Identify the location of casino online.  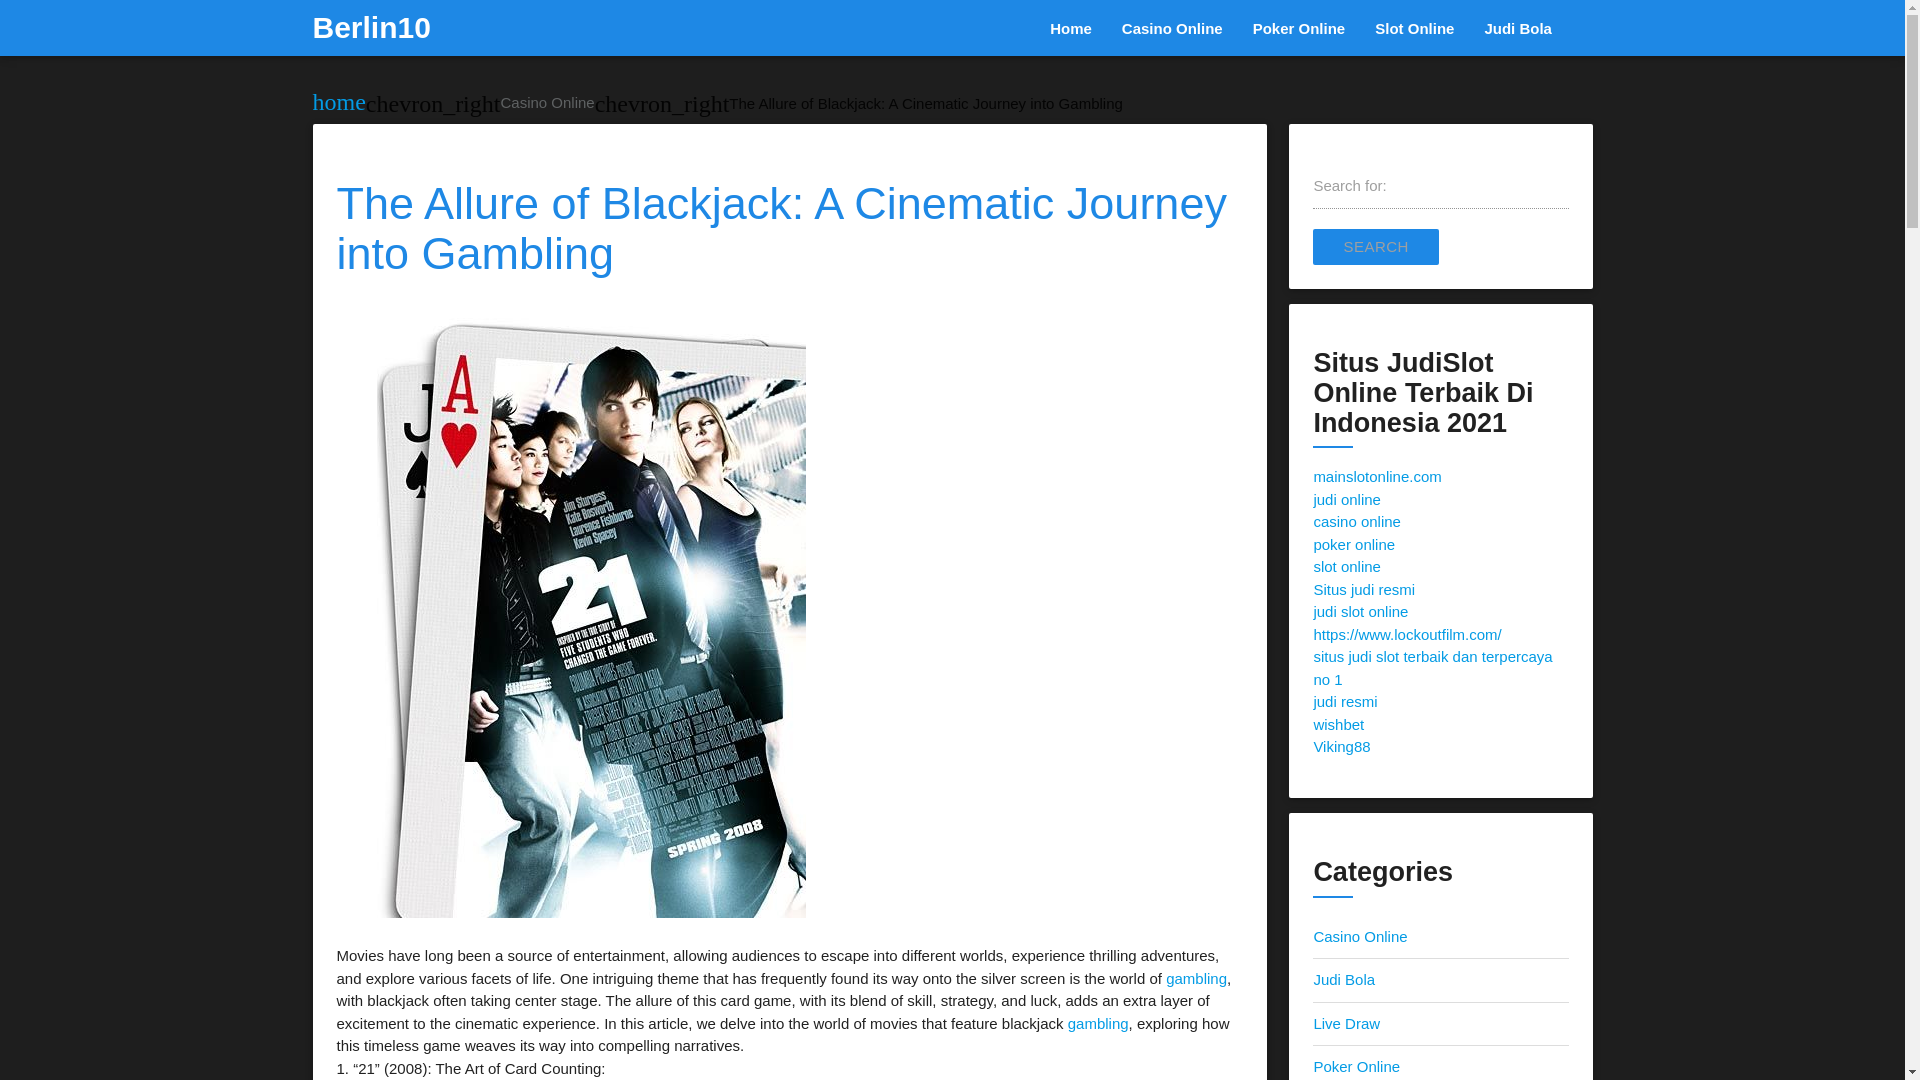
(1357, 522).